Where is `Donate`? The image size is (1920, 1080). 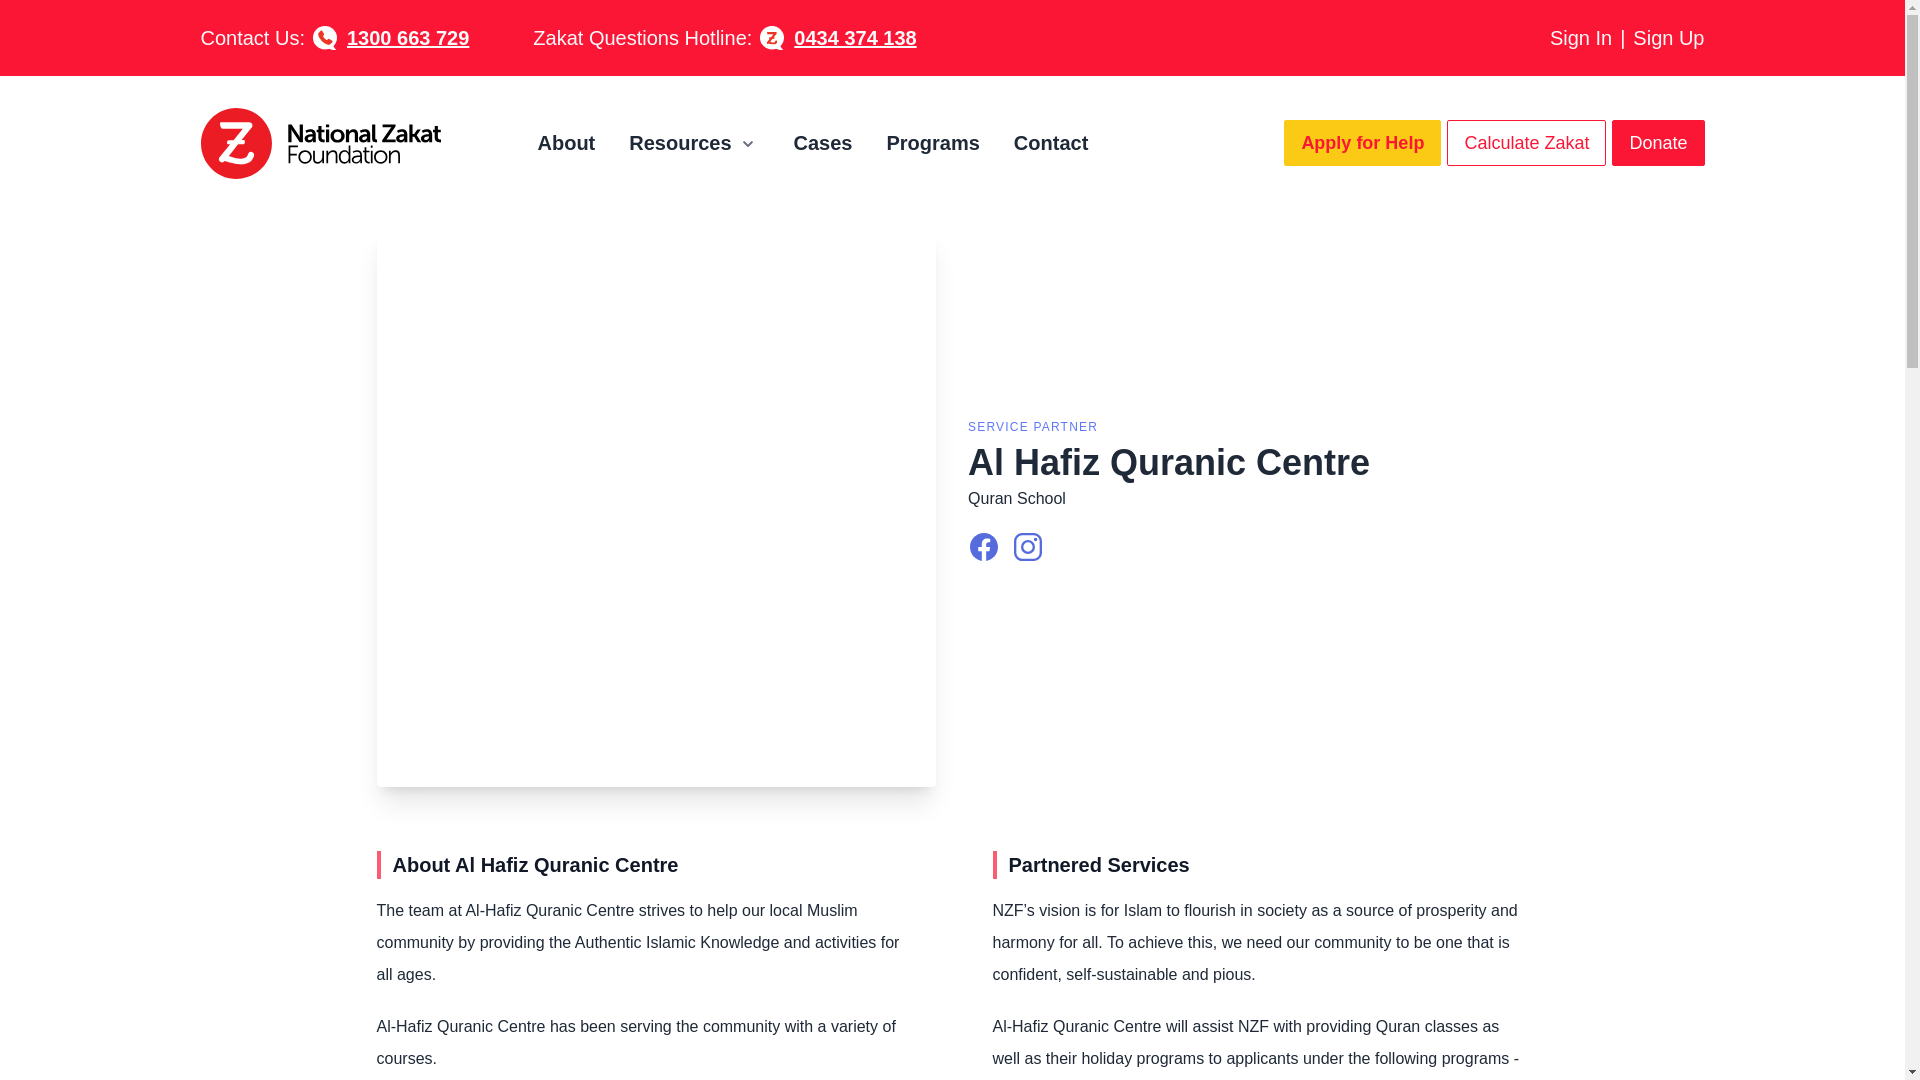 Donate is located at coordinates (1658, 142).